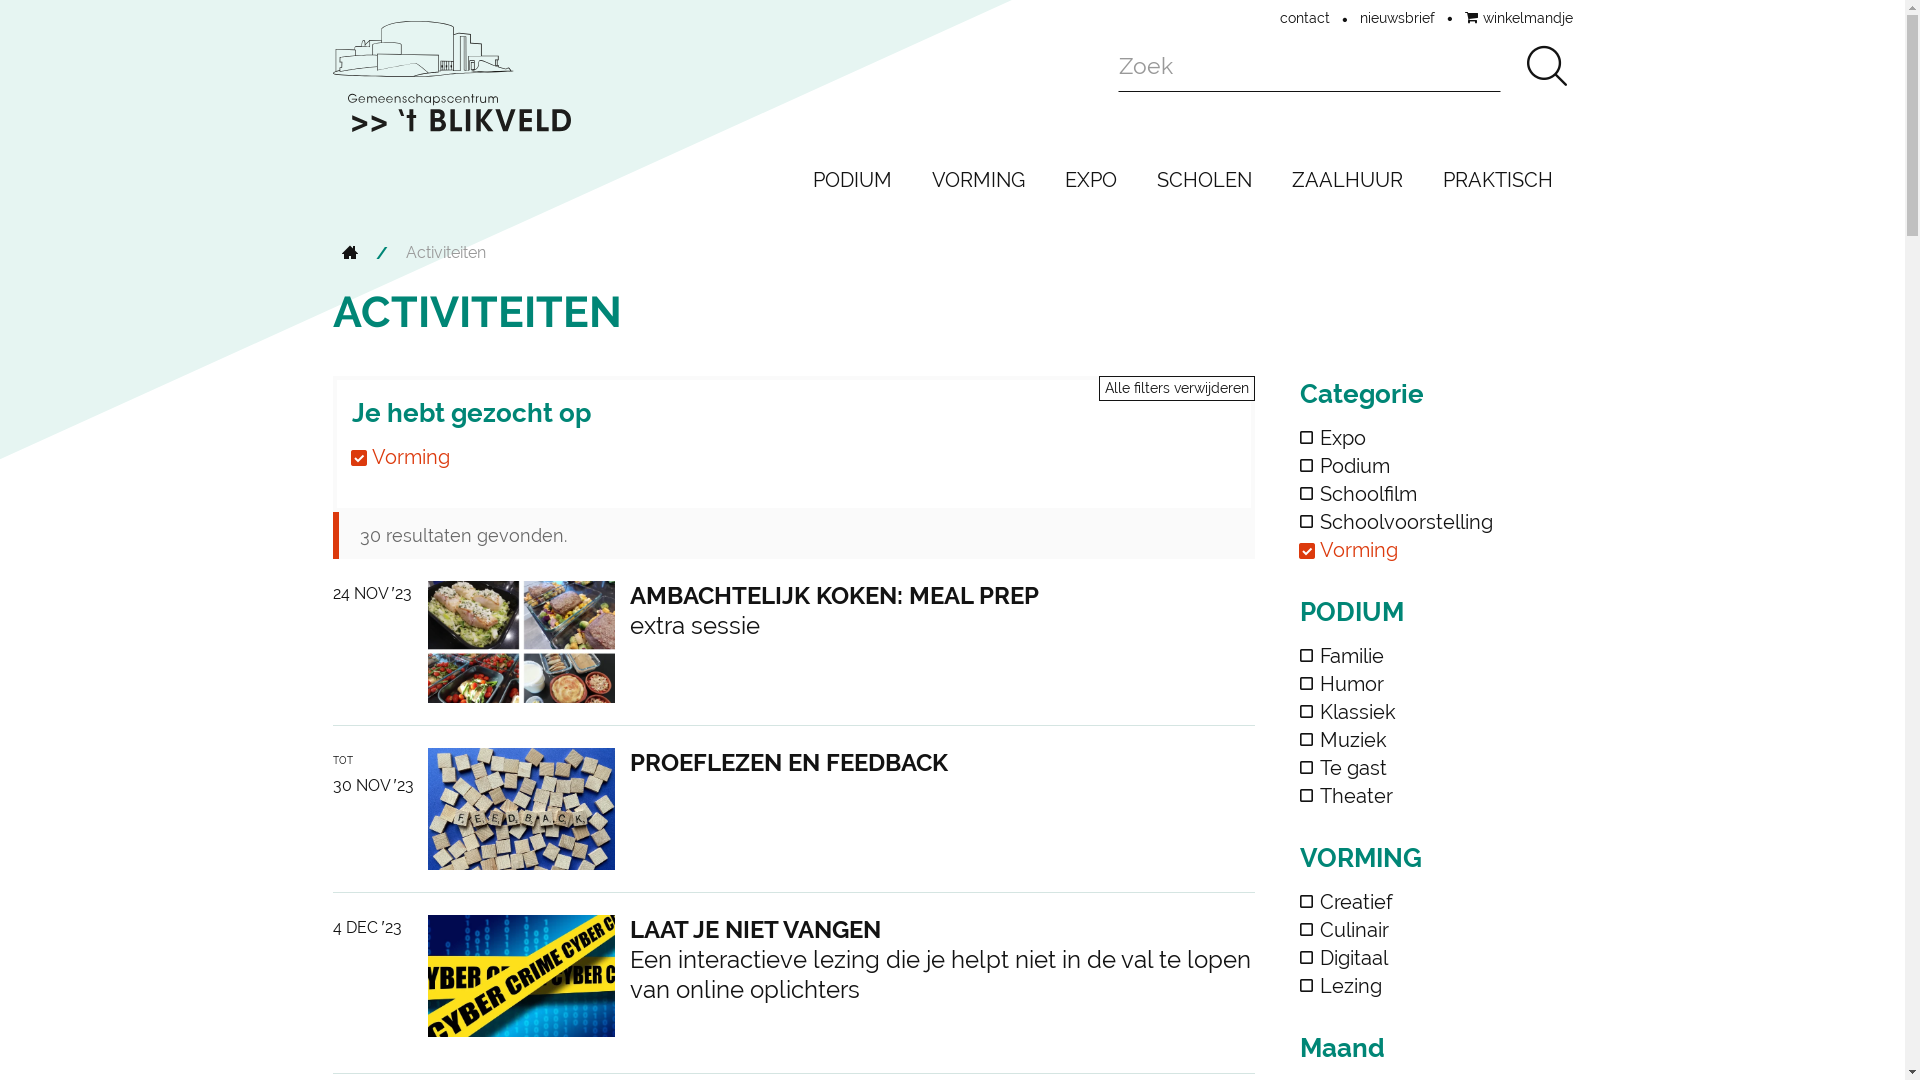  Describe the element at coordinates (1305, 18) in the screenshot. I see `contact` at that location.